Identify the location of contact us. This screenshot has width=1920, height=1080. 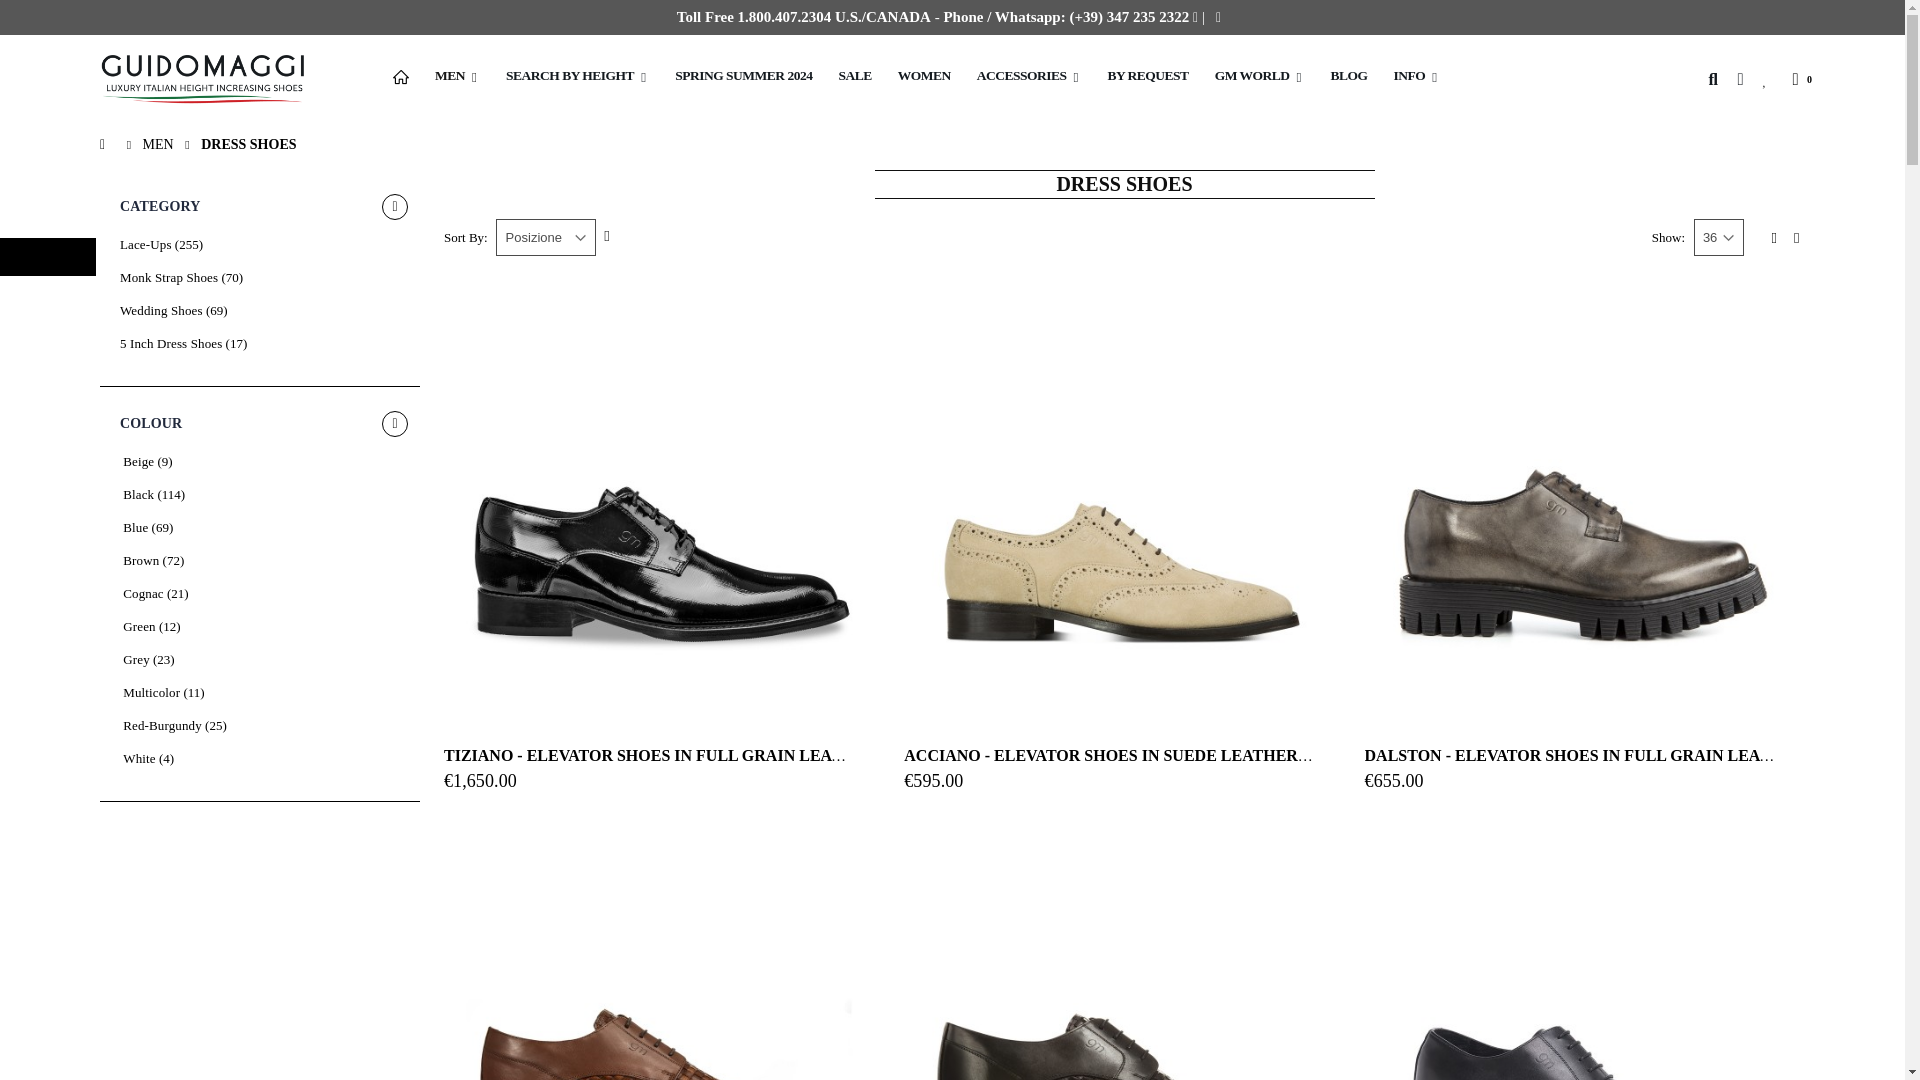
(1218, 16).